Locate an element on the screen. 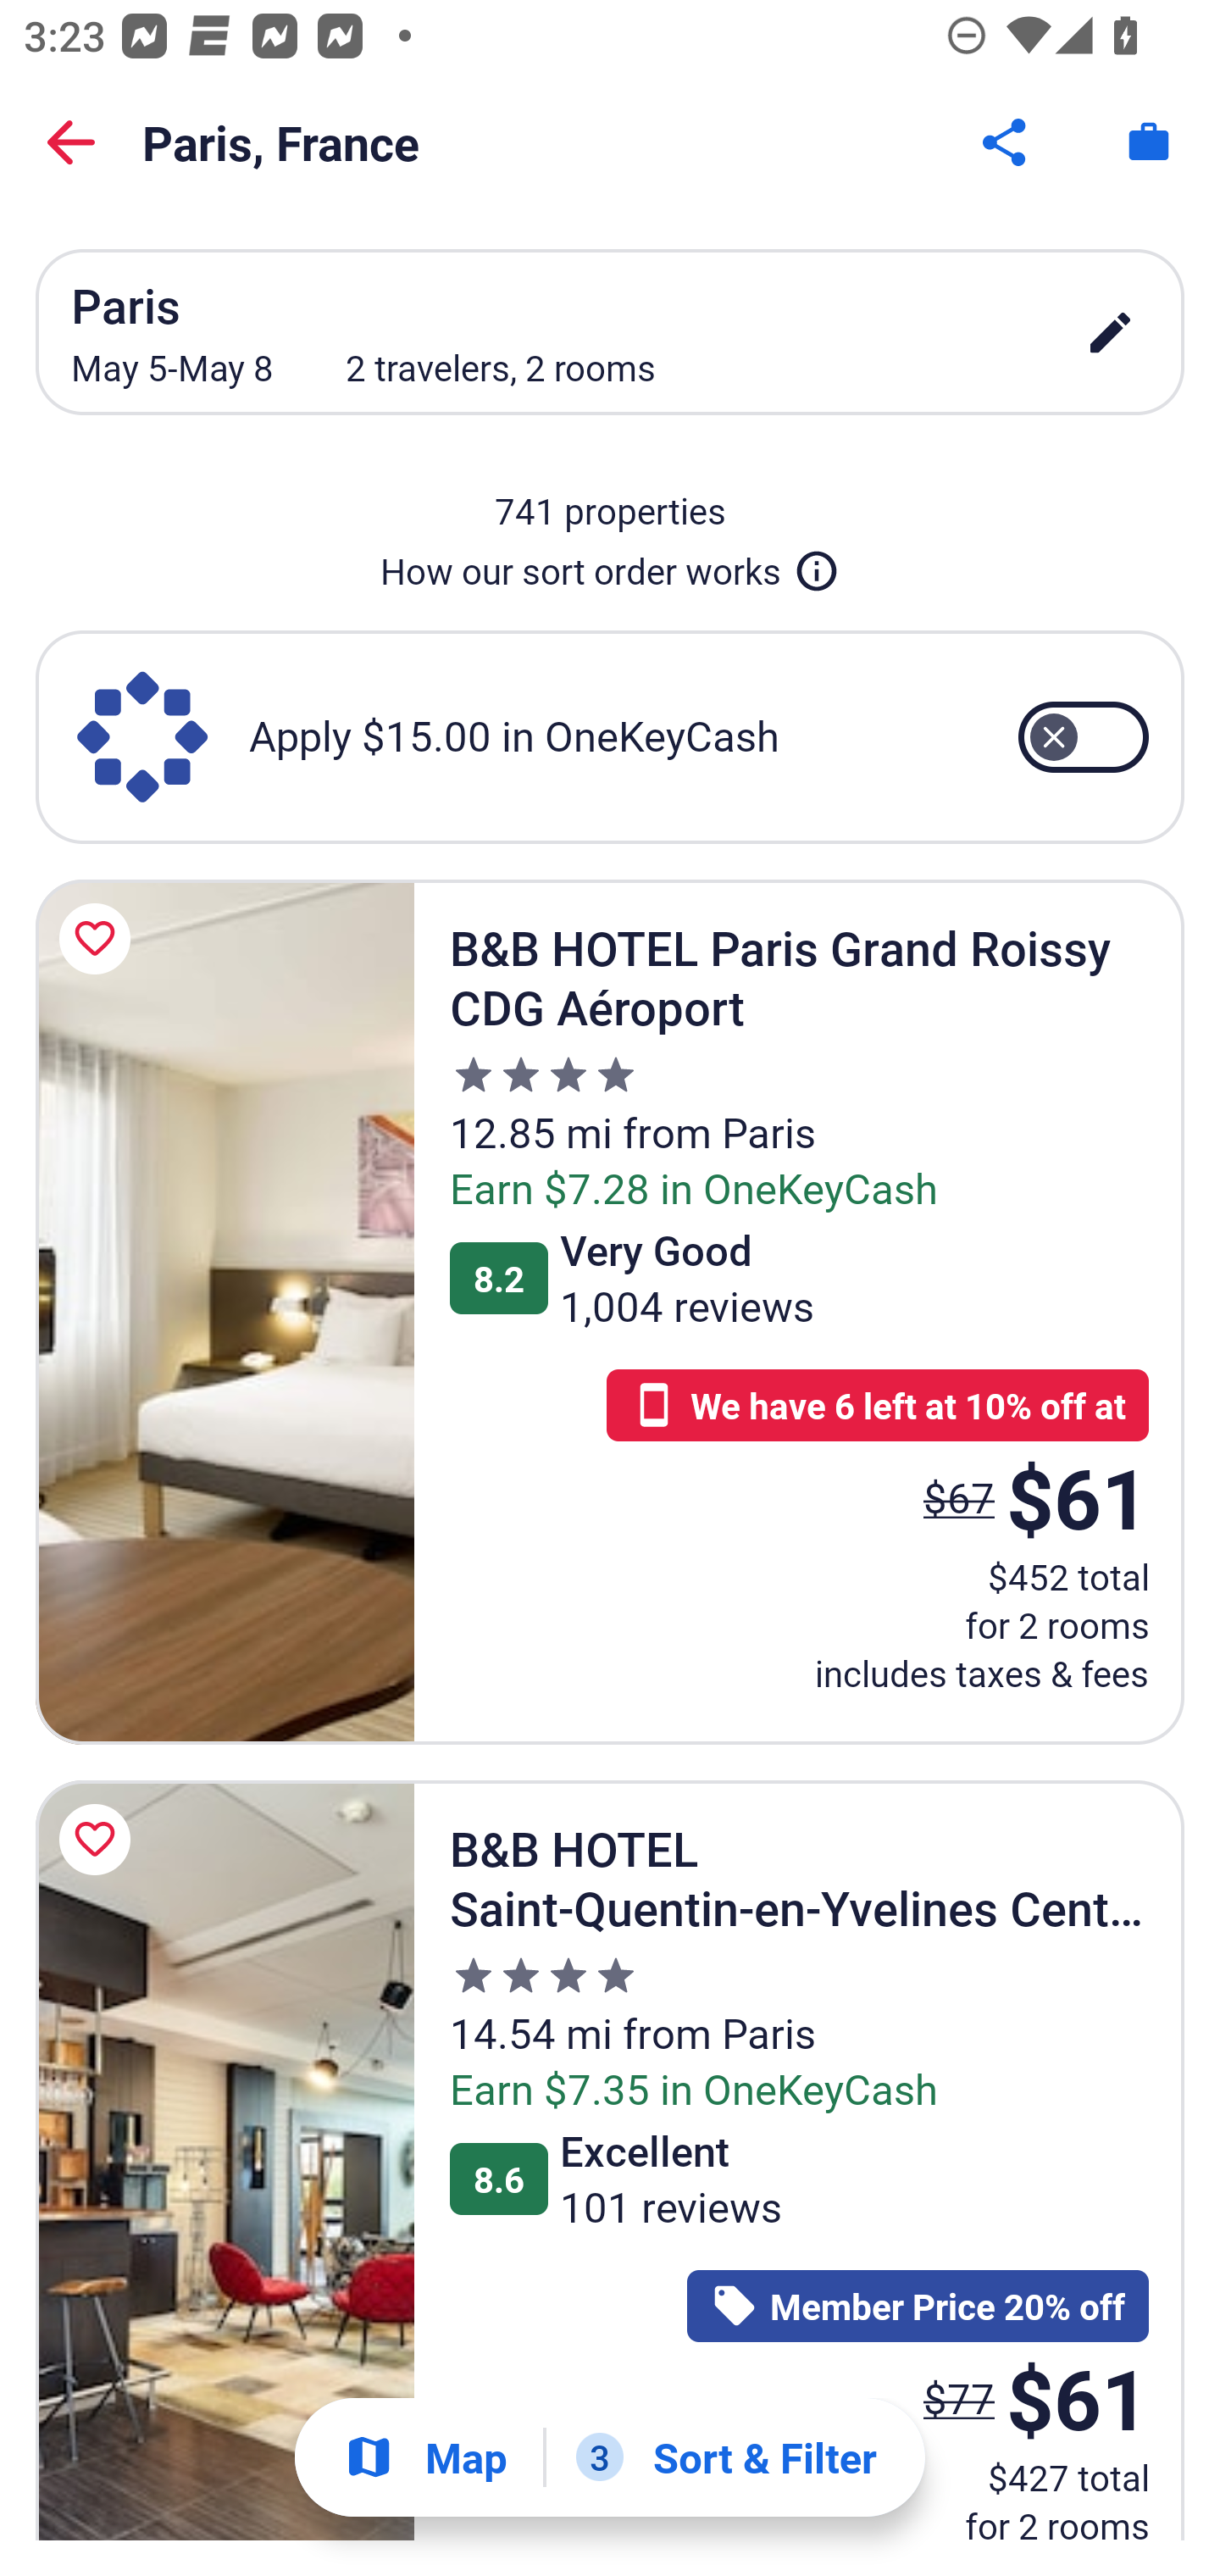 Image resolution: width=1220 pixels, height=2576 pixels. Paris May 5-May 8 2 travelers, 2 rooms edit is located at coordinates (610, 332).